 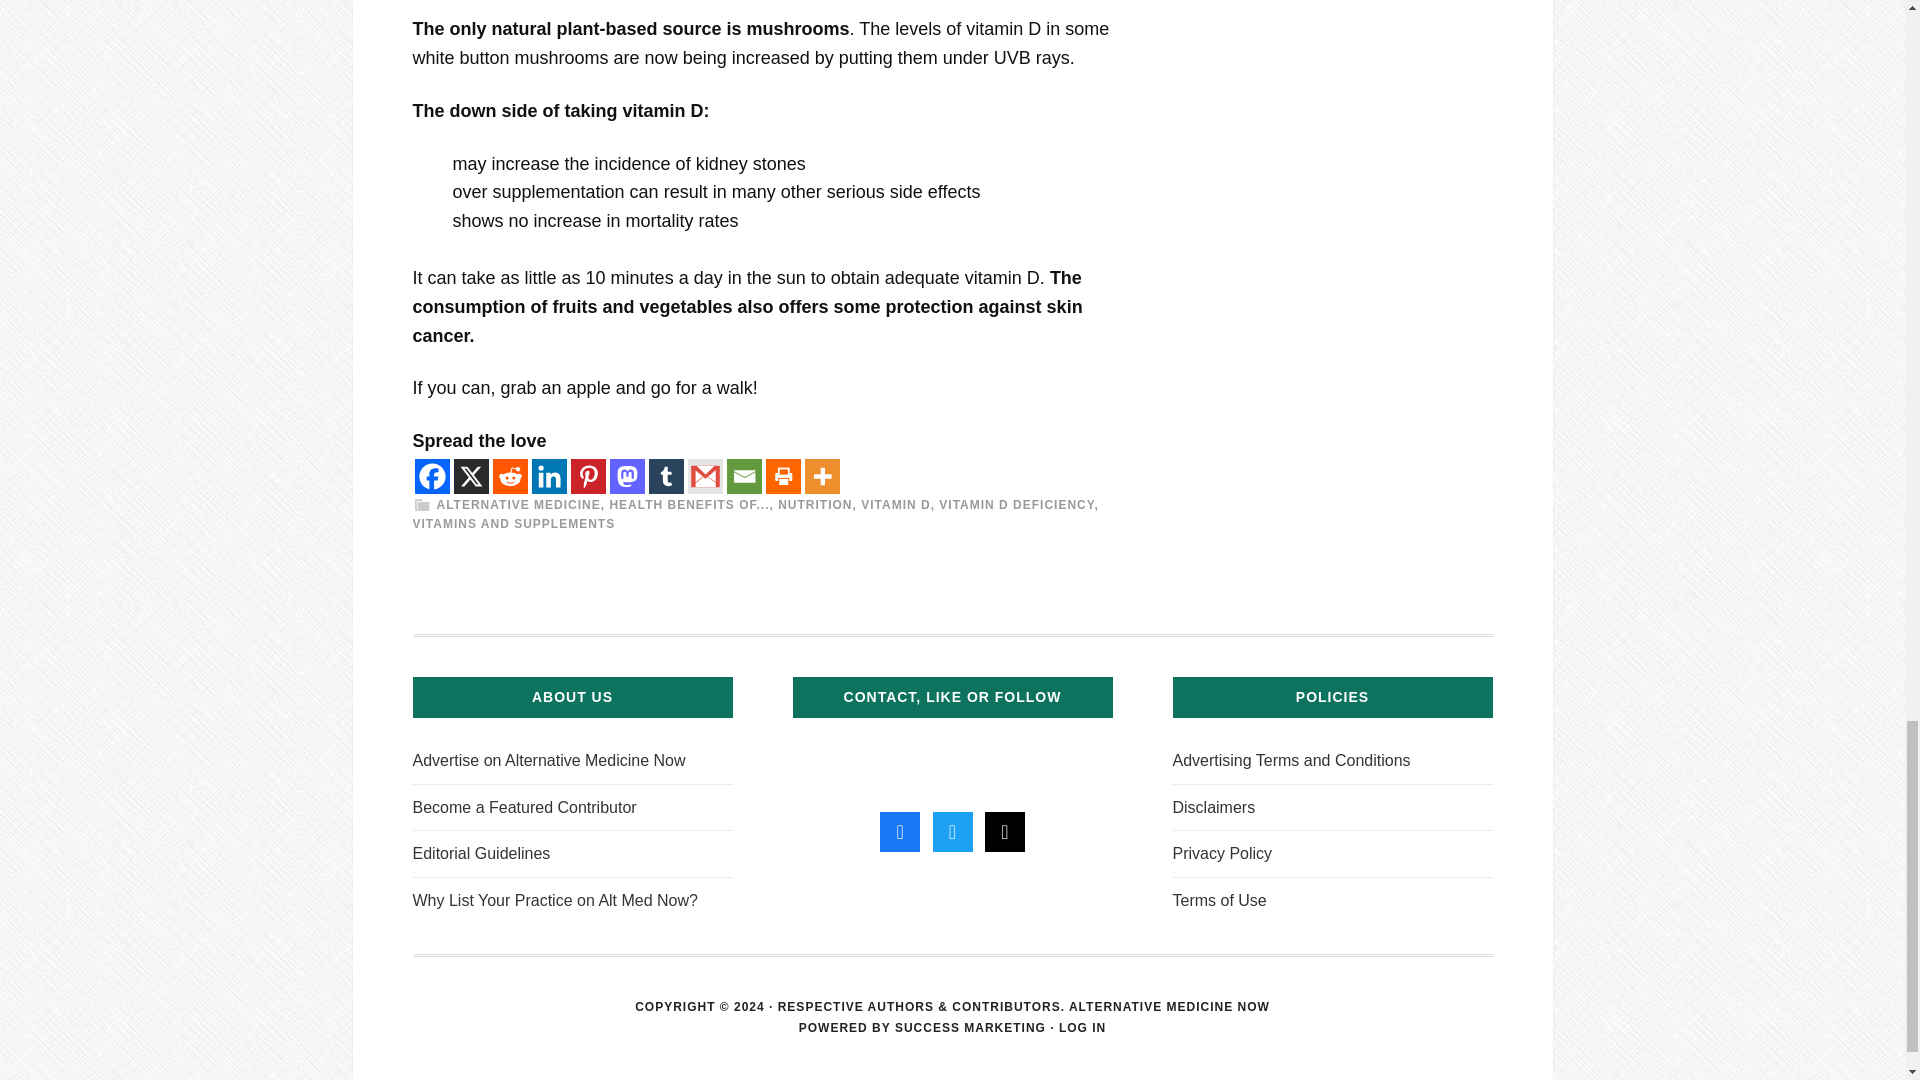 What do you see at coordinates (666, 476) in the screenshot?
I see `Tumblr` at bounding box center [666, 476].